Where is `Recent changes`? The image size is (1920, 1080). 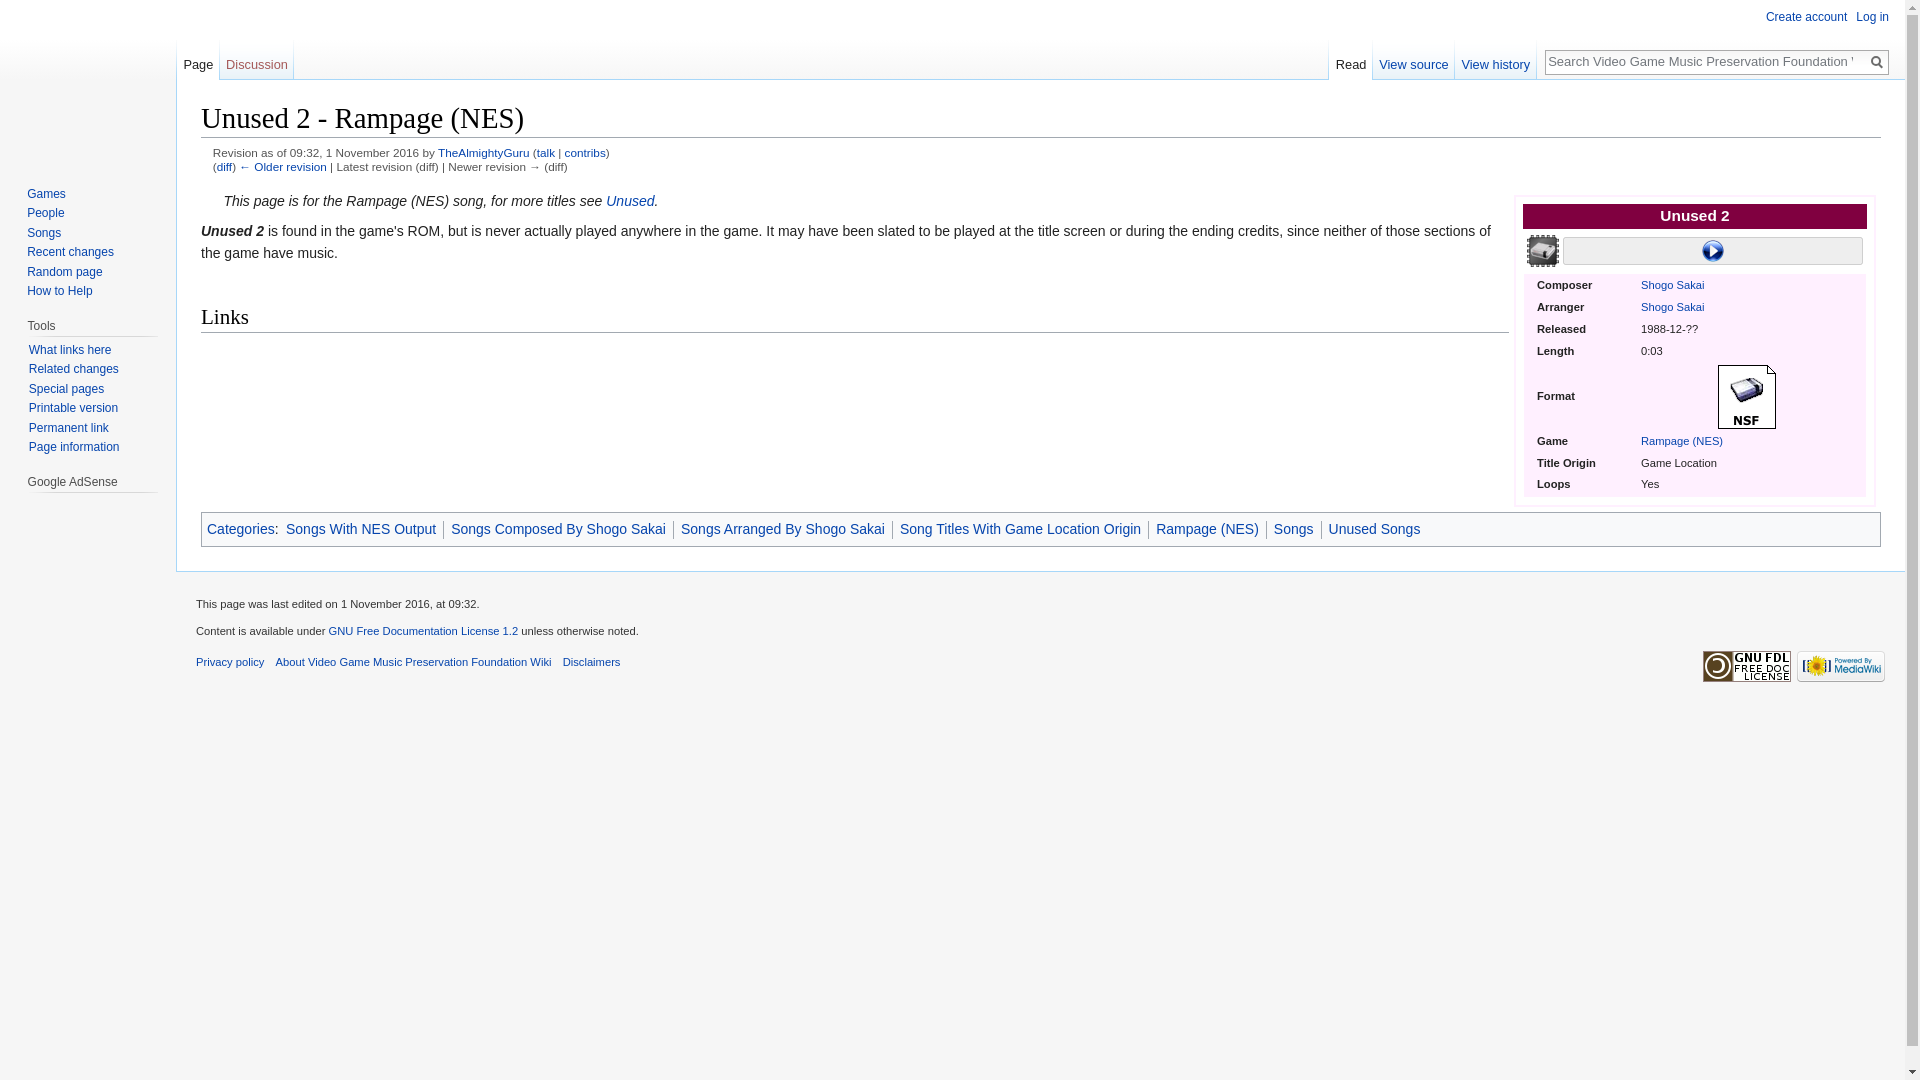 Recent changes is located at coordinates (70, 252).